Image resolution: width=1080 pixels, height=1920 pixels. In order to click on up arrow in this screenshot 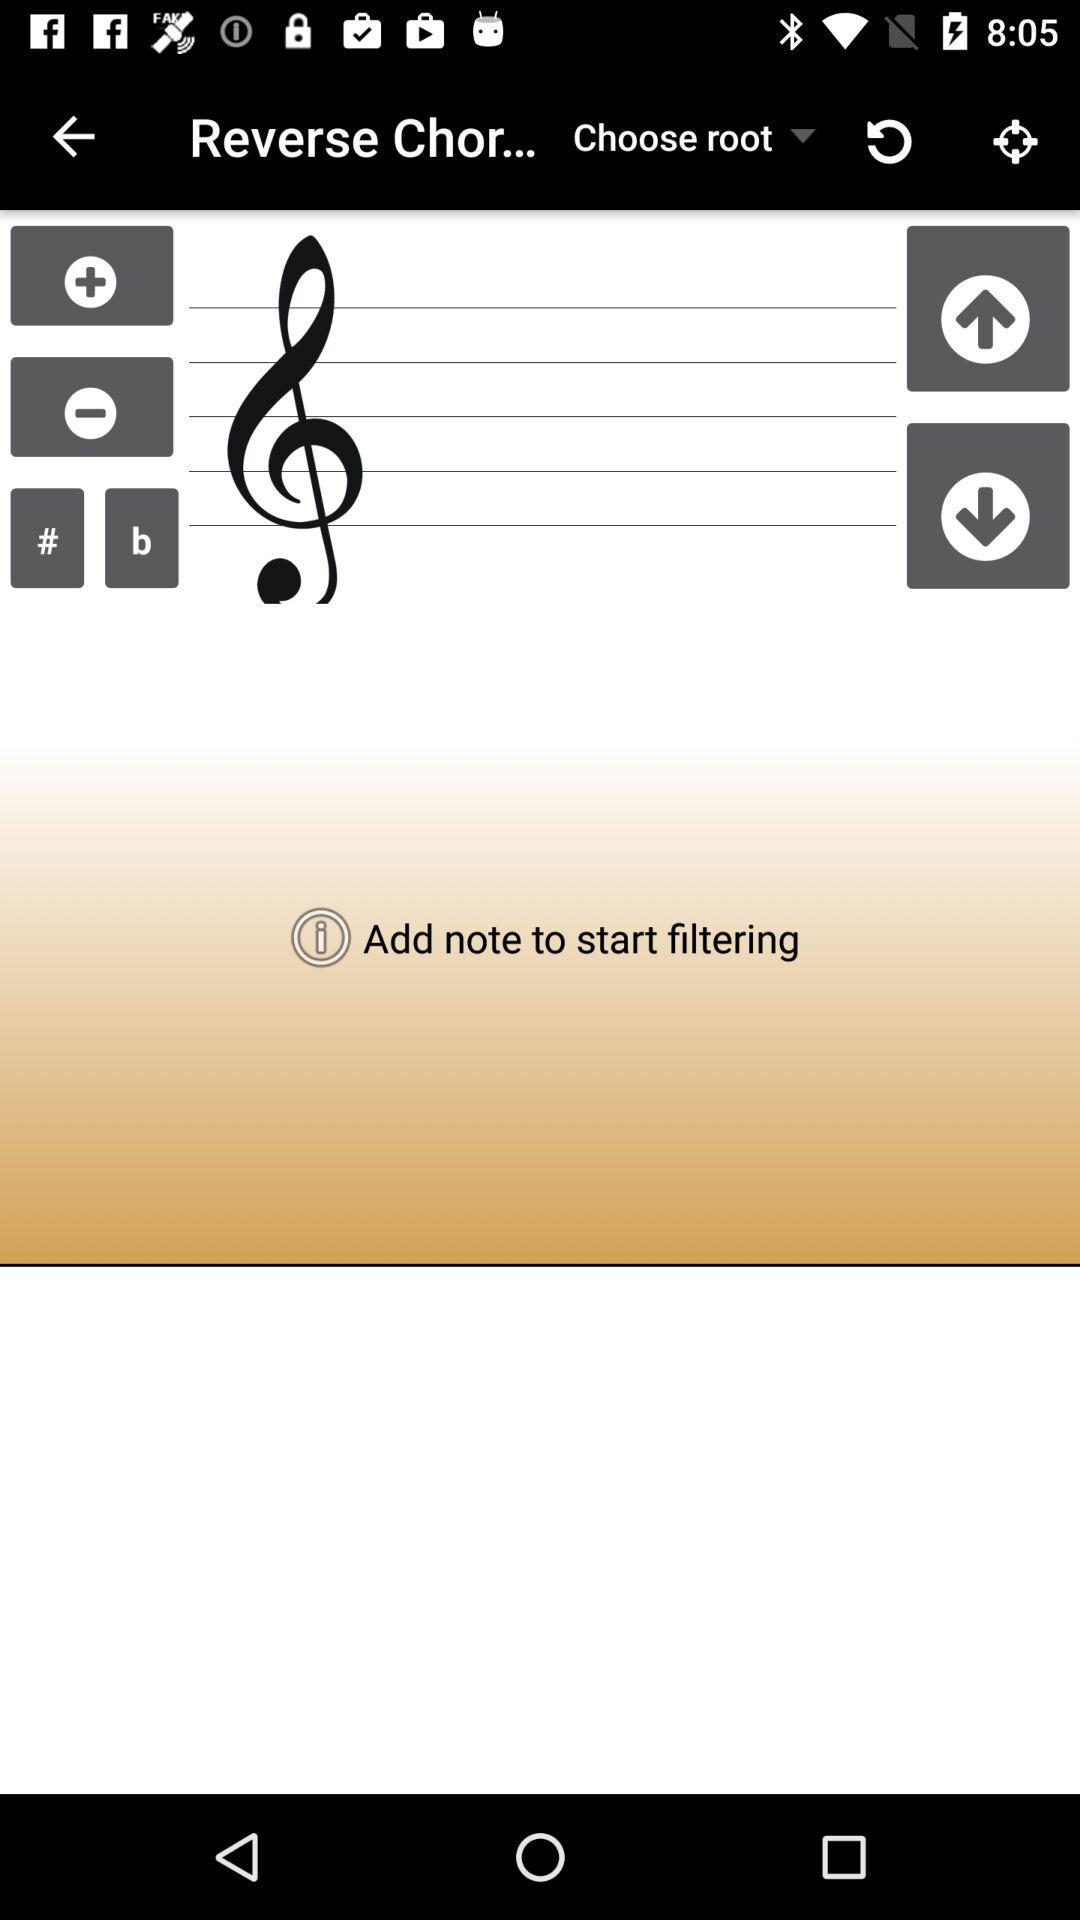, I will do `click(988, 308)`.